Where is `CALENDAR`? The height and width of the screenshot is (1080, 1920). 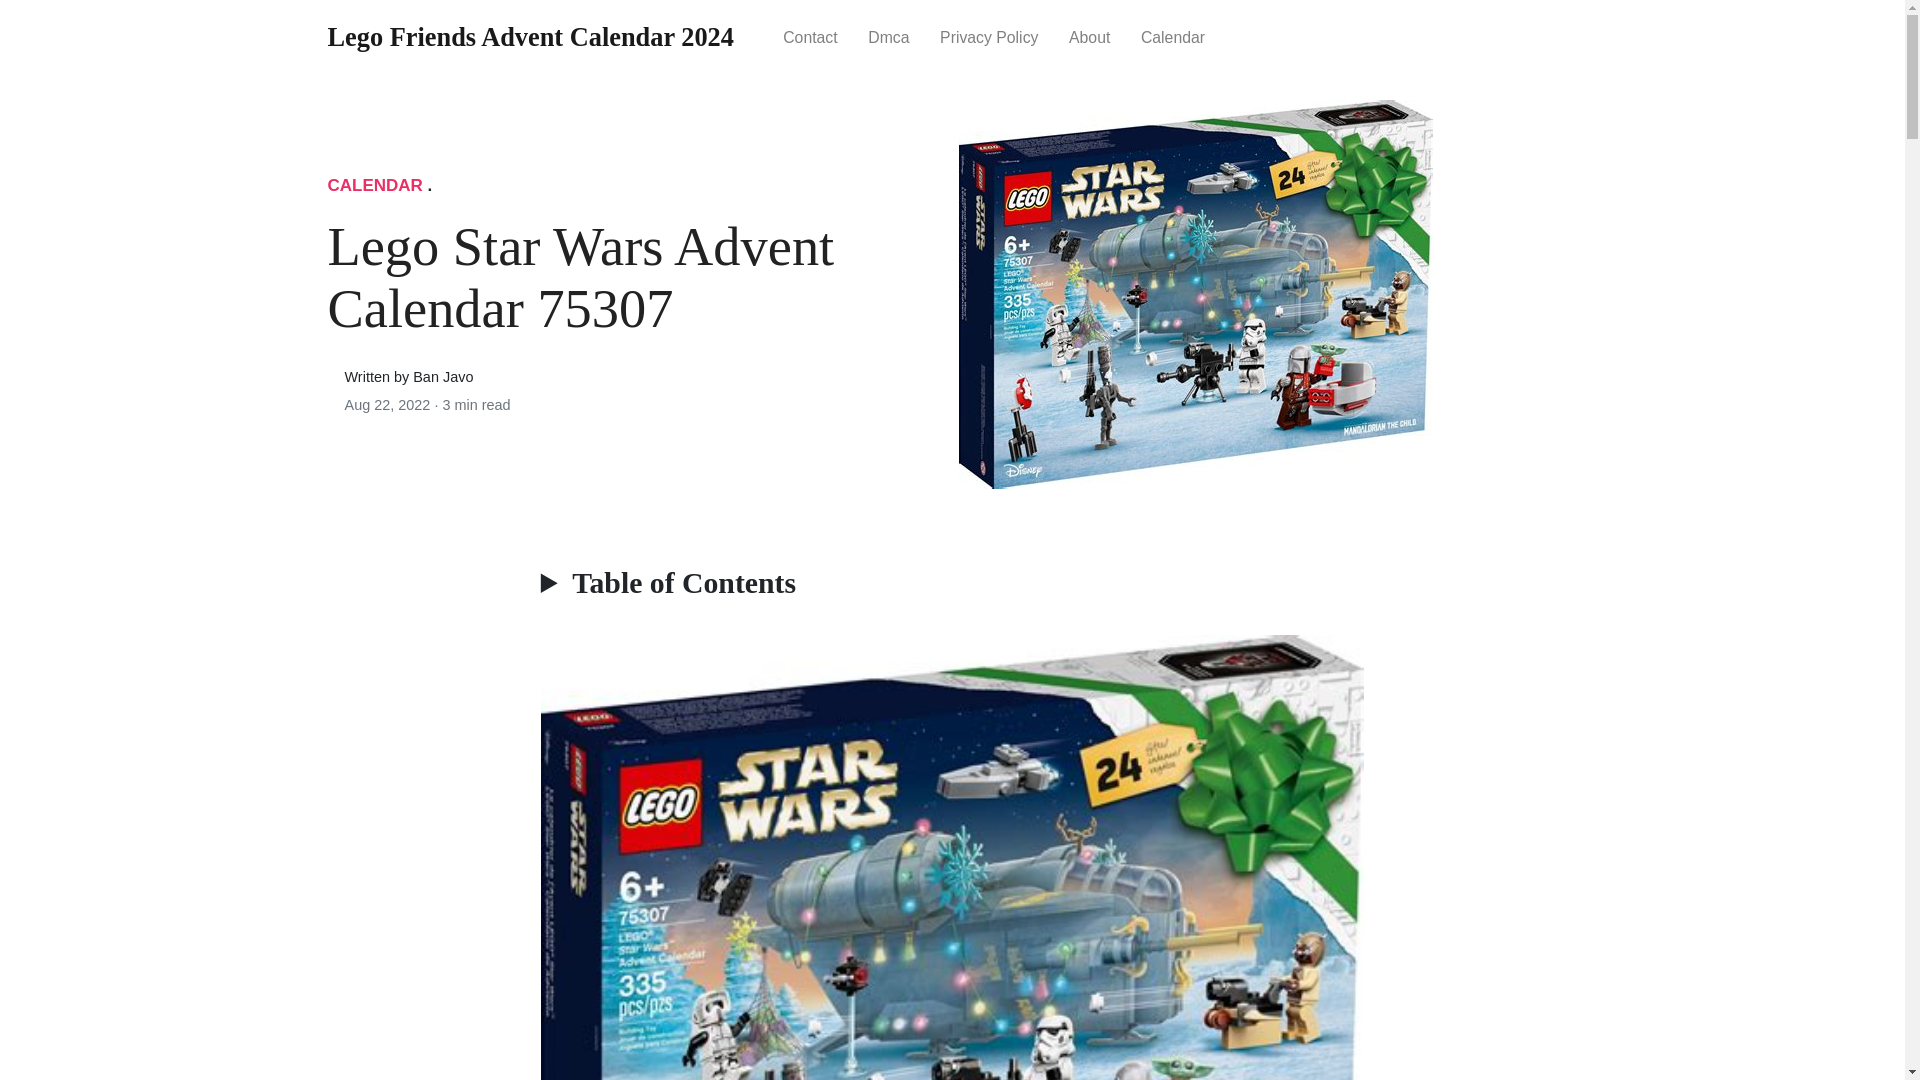 CALENDAR is located at coordinates (375, 186).